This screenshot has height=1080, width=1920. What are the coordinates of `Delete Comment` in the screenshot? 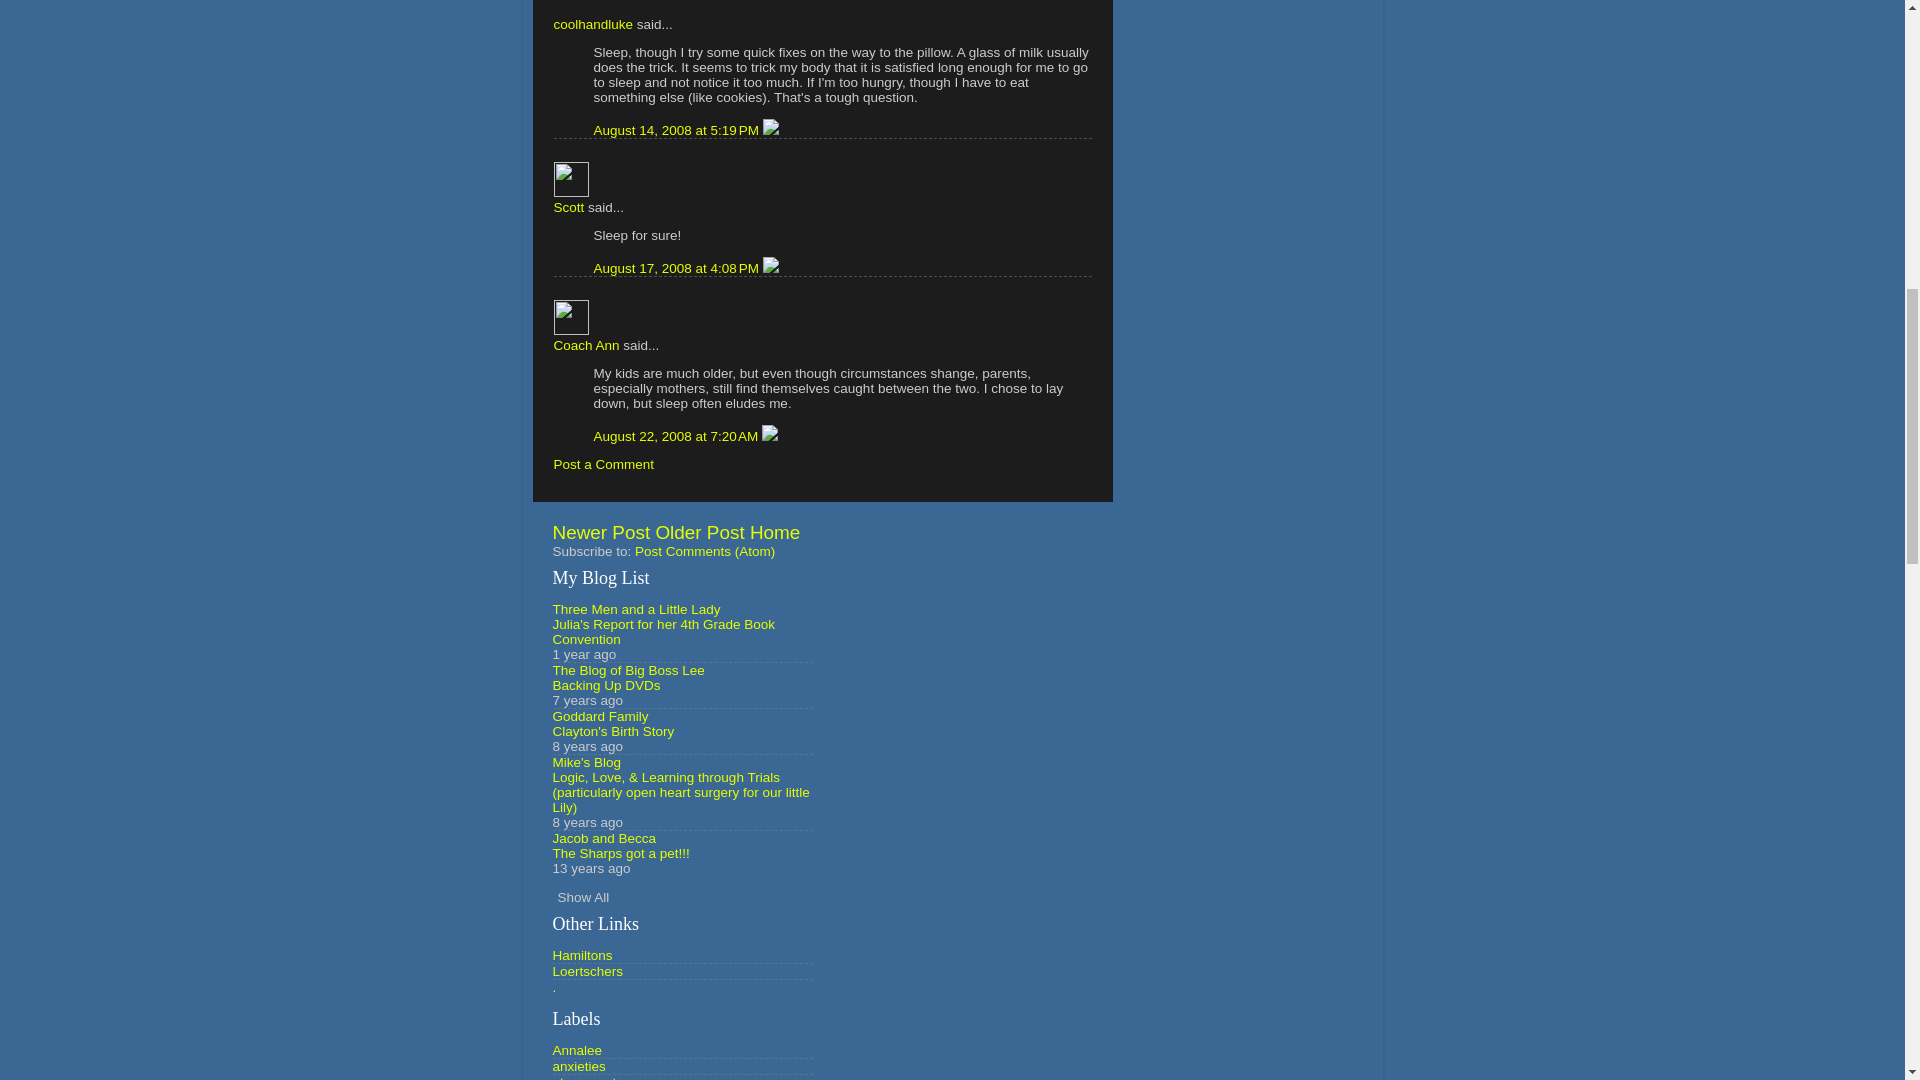 It's located at (770, 130).